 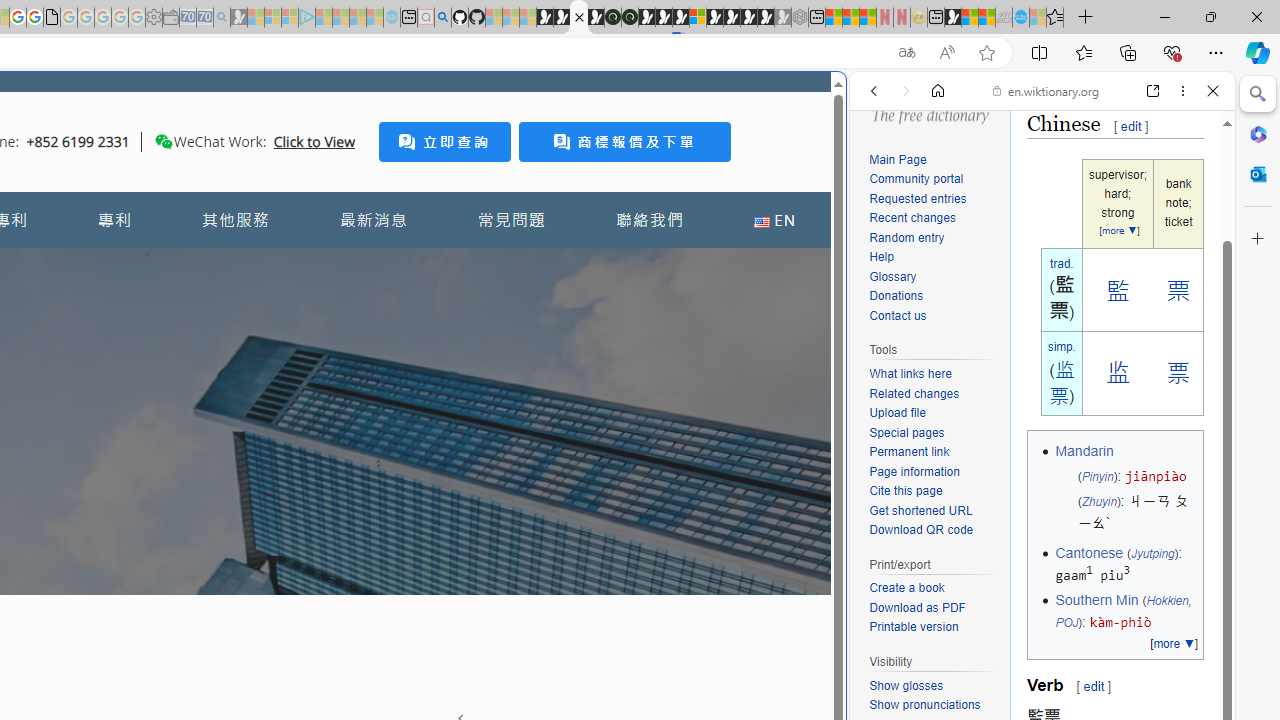 What do you see at coordinates (934, 199) in the screenshot?
I see `Requested entries` at bounding box center [934, 199].